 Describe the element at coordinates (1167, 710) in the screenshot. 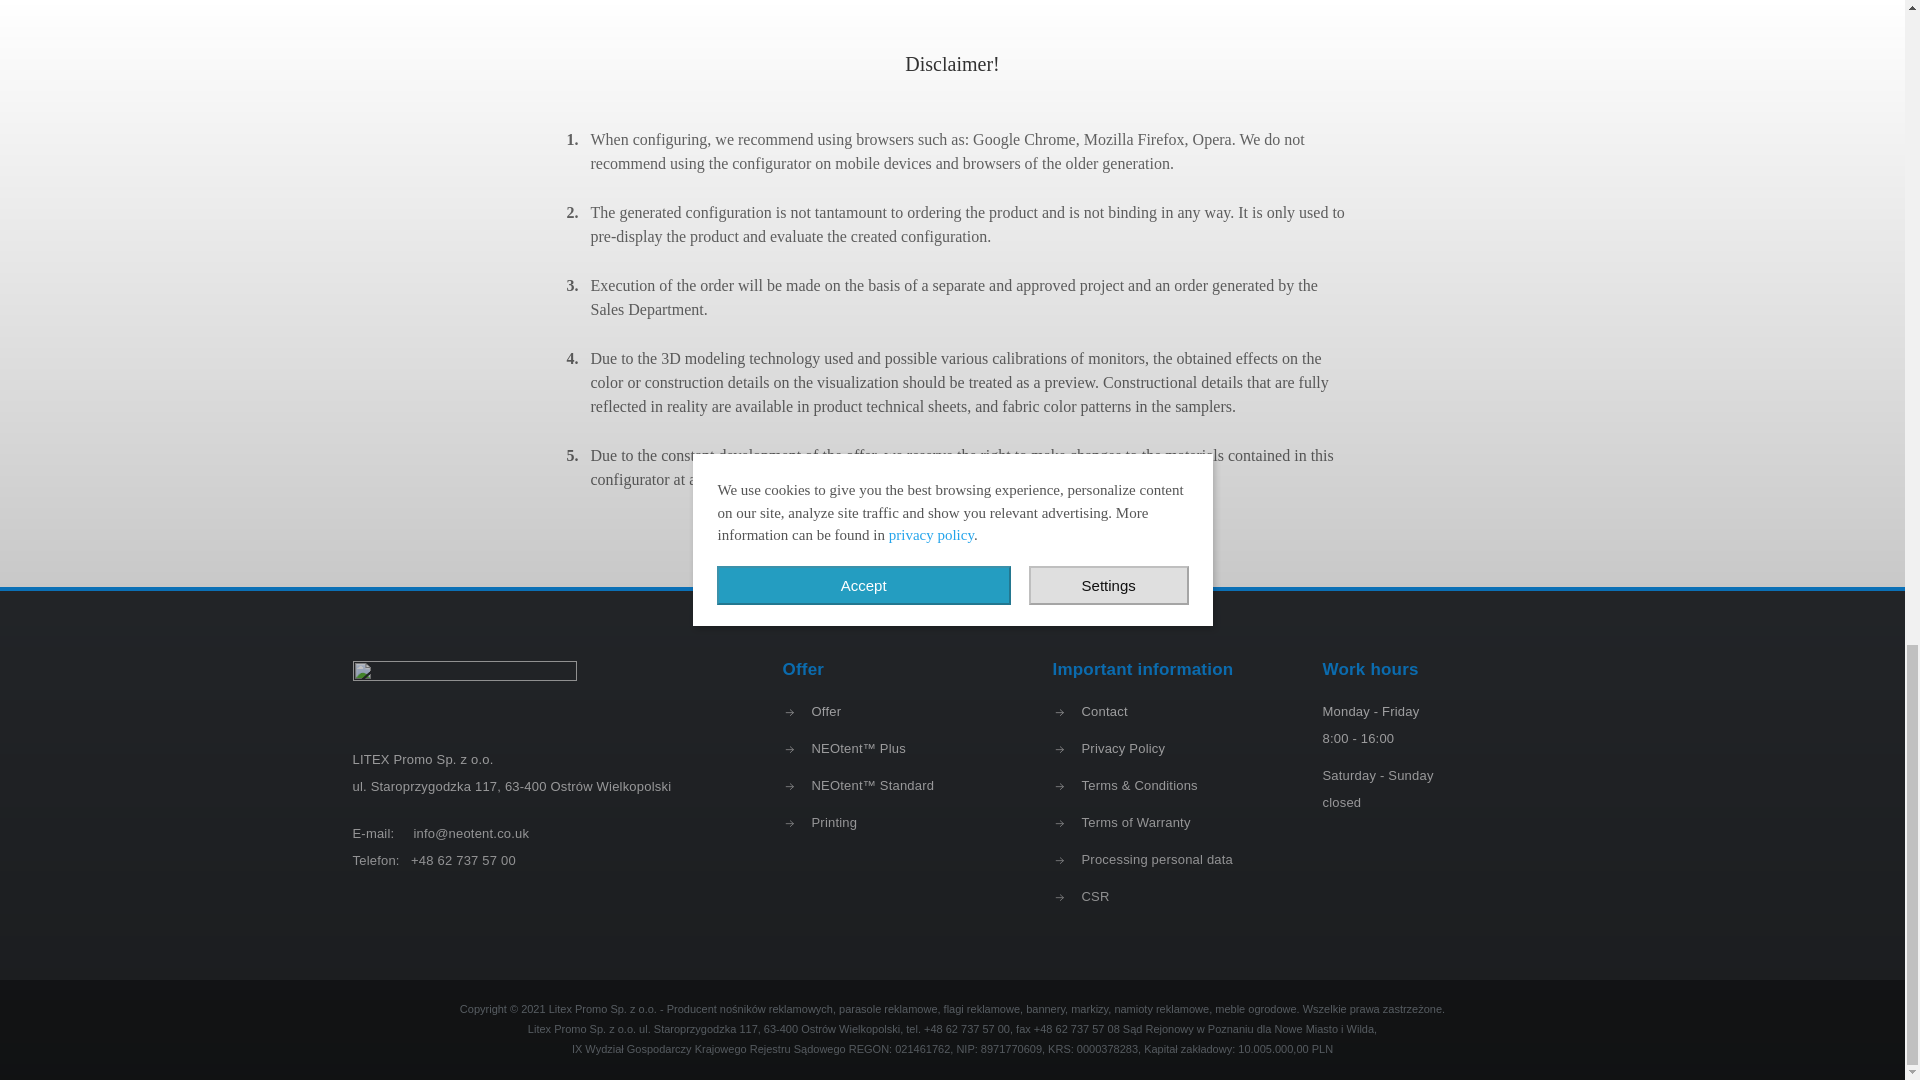

I see `Contact` at that location.